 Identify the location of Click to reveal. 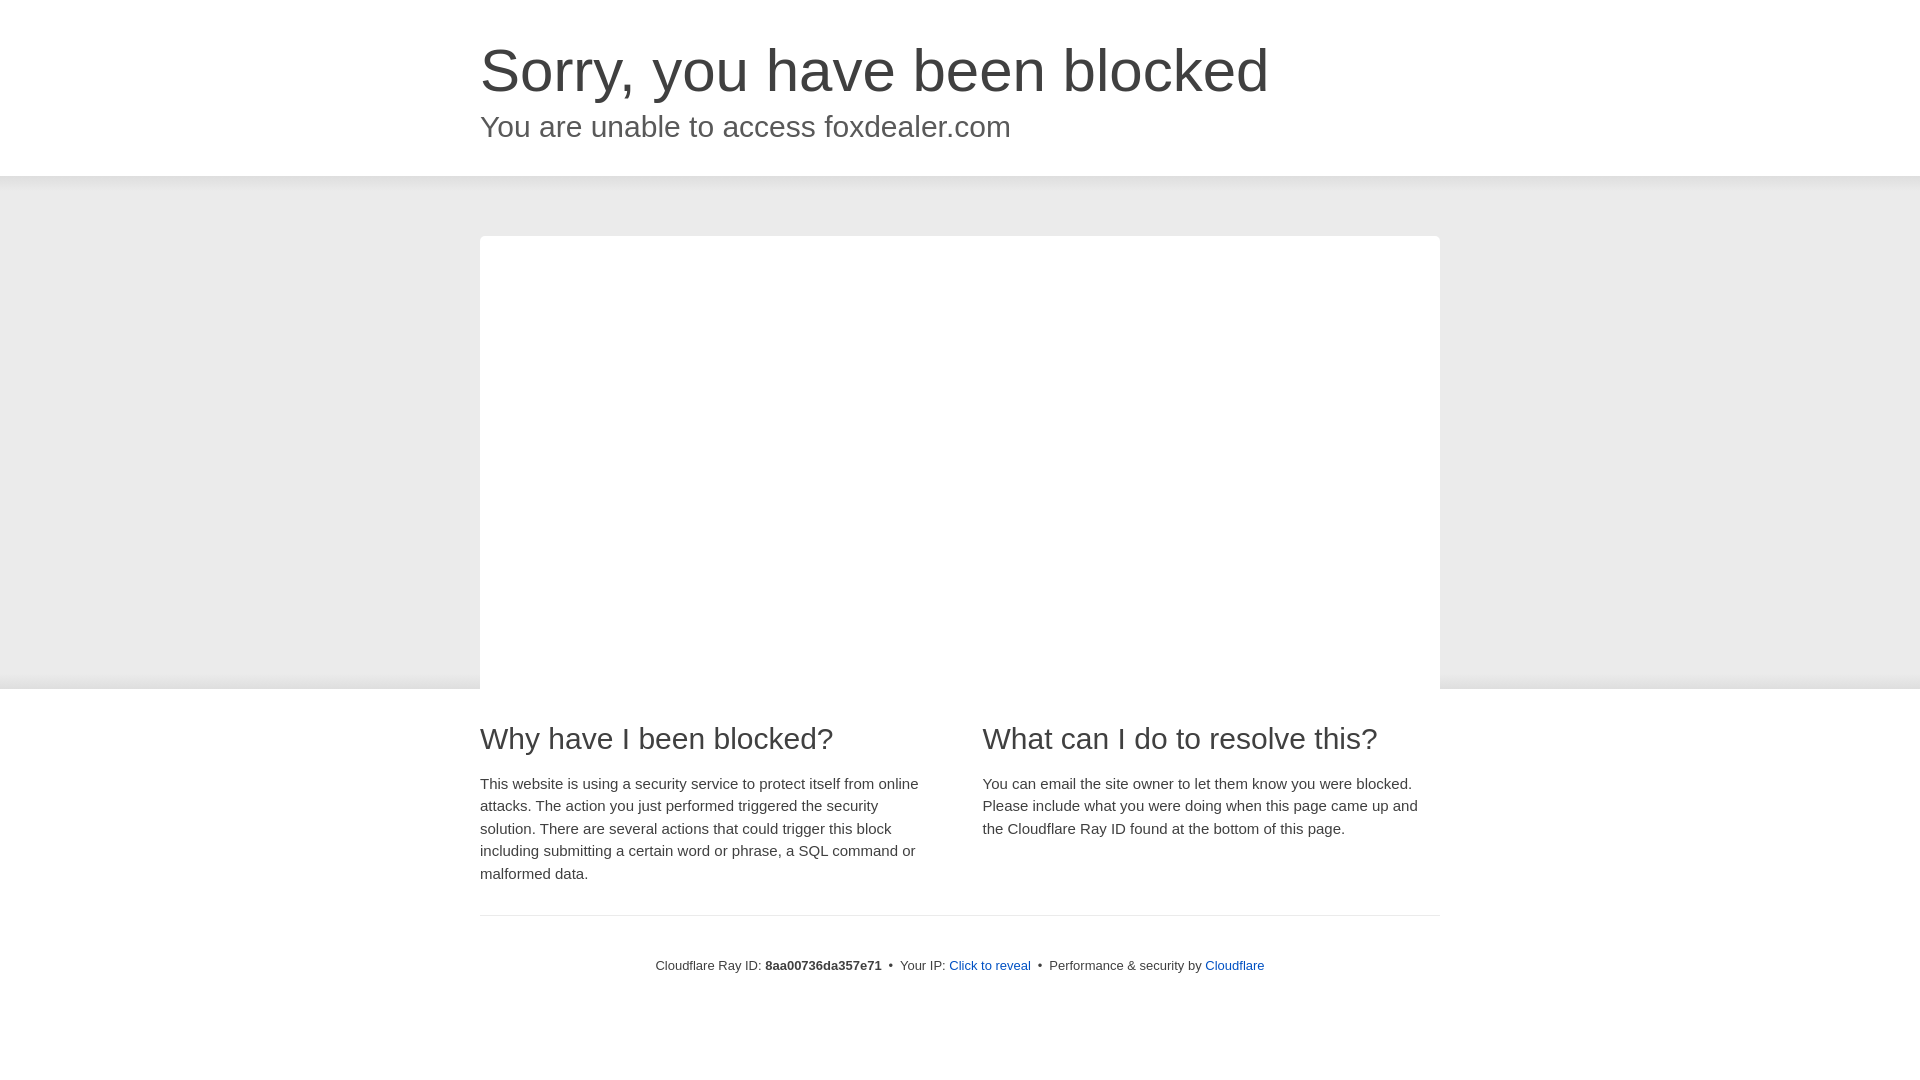
(990, 966).